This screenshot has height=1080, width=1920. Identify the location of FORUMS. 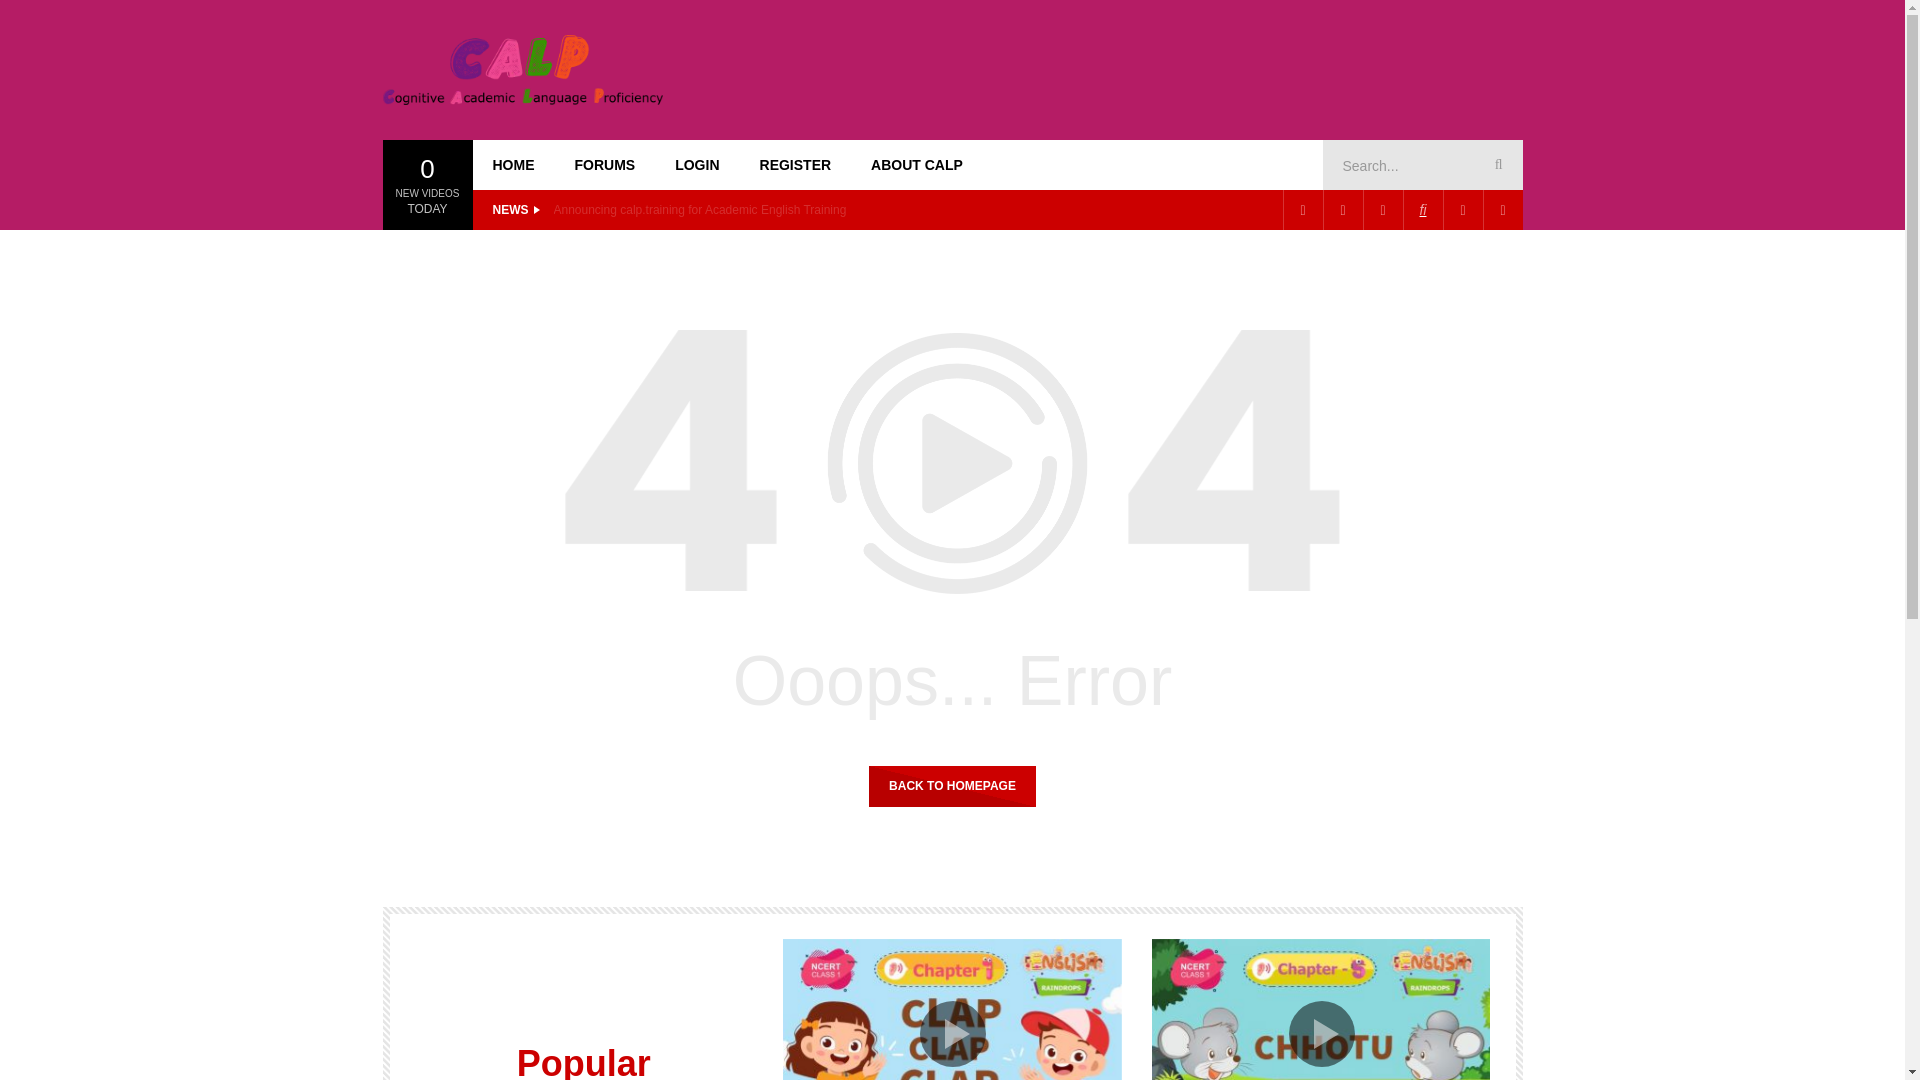
(604, 165).